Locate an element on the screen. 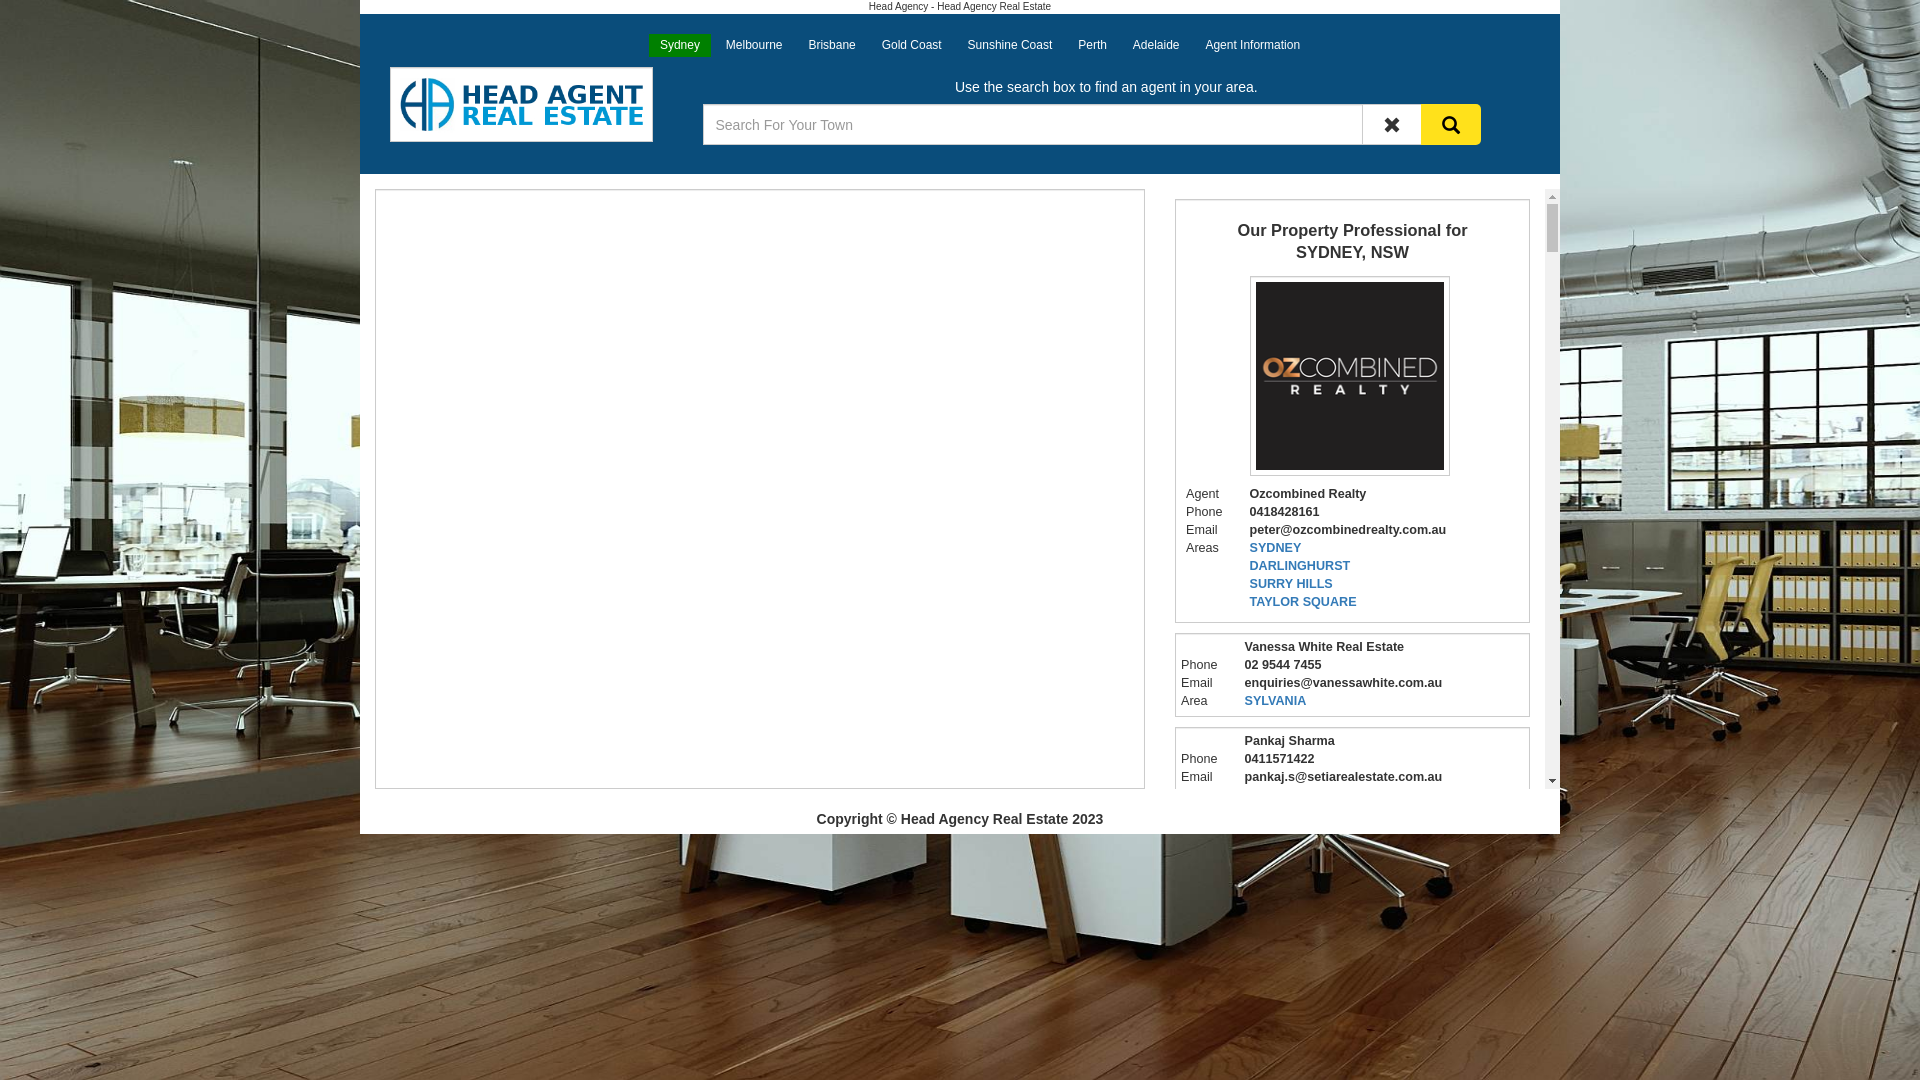 This screenshot has width=1920, height=1080. Adelaide is located at coordinates (1156, 45).